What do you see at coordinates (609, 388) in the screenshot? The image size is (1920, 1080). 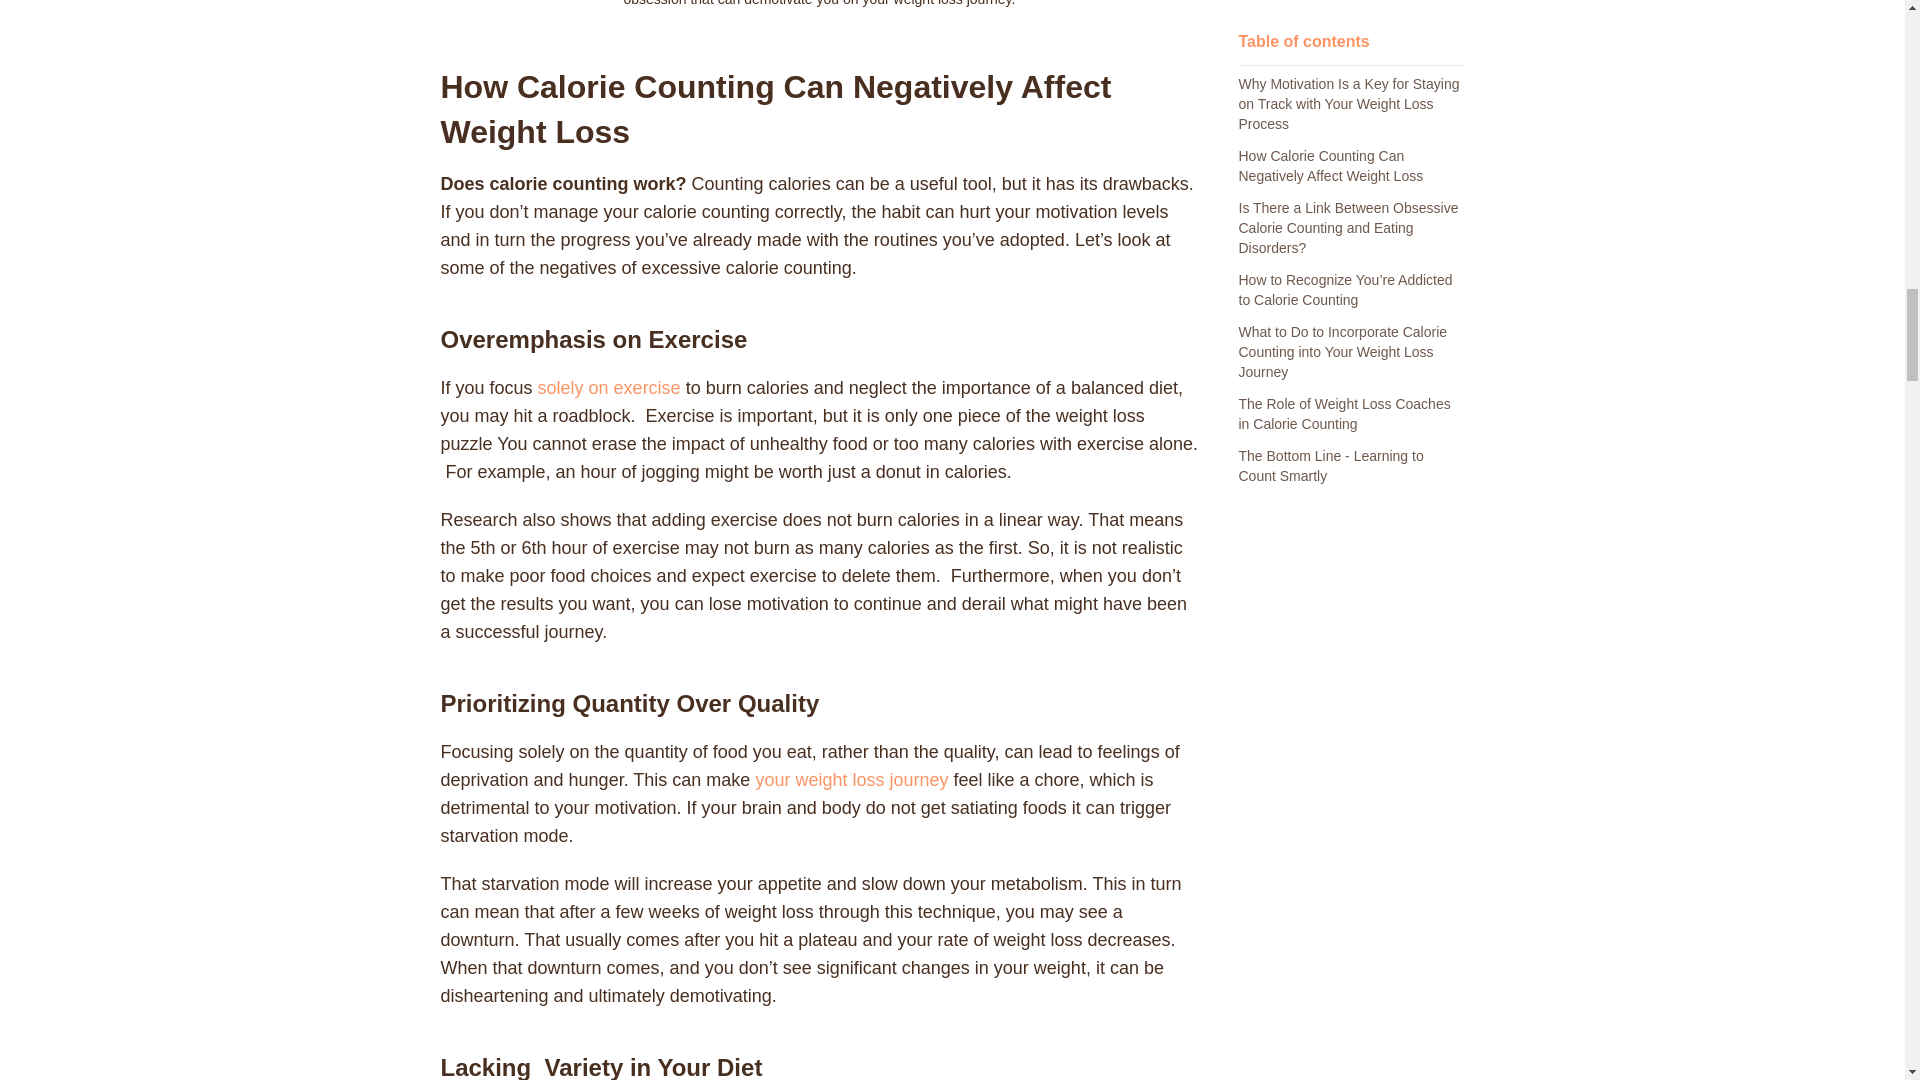 I see `solely on exercise` at bounding box center [609, 388].